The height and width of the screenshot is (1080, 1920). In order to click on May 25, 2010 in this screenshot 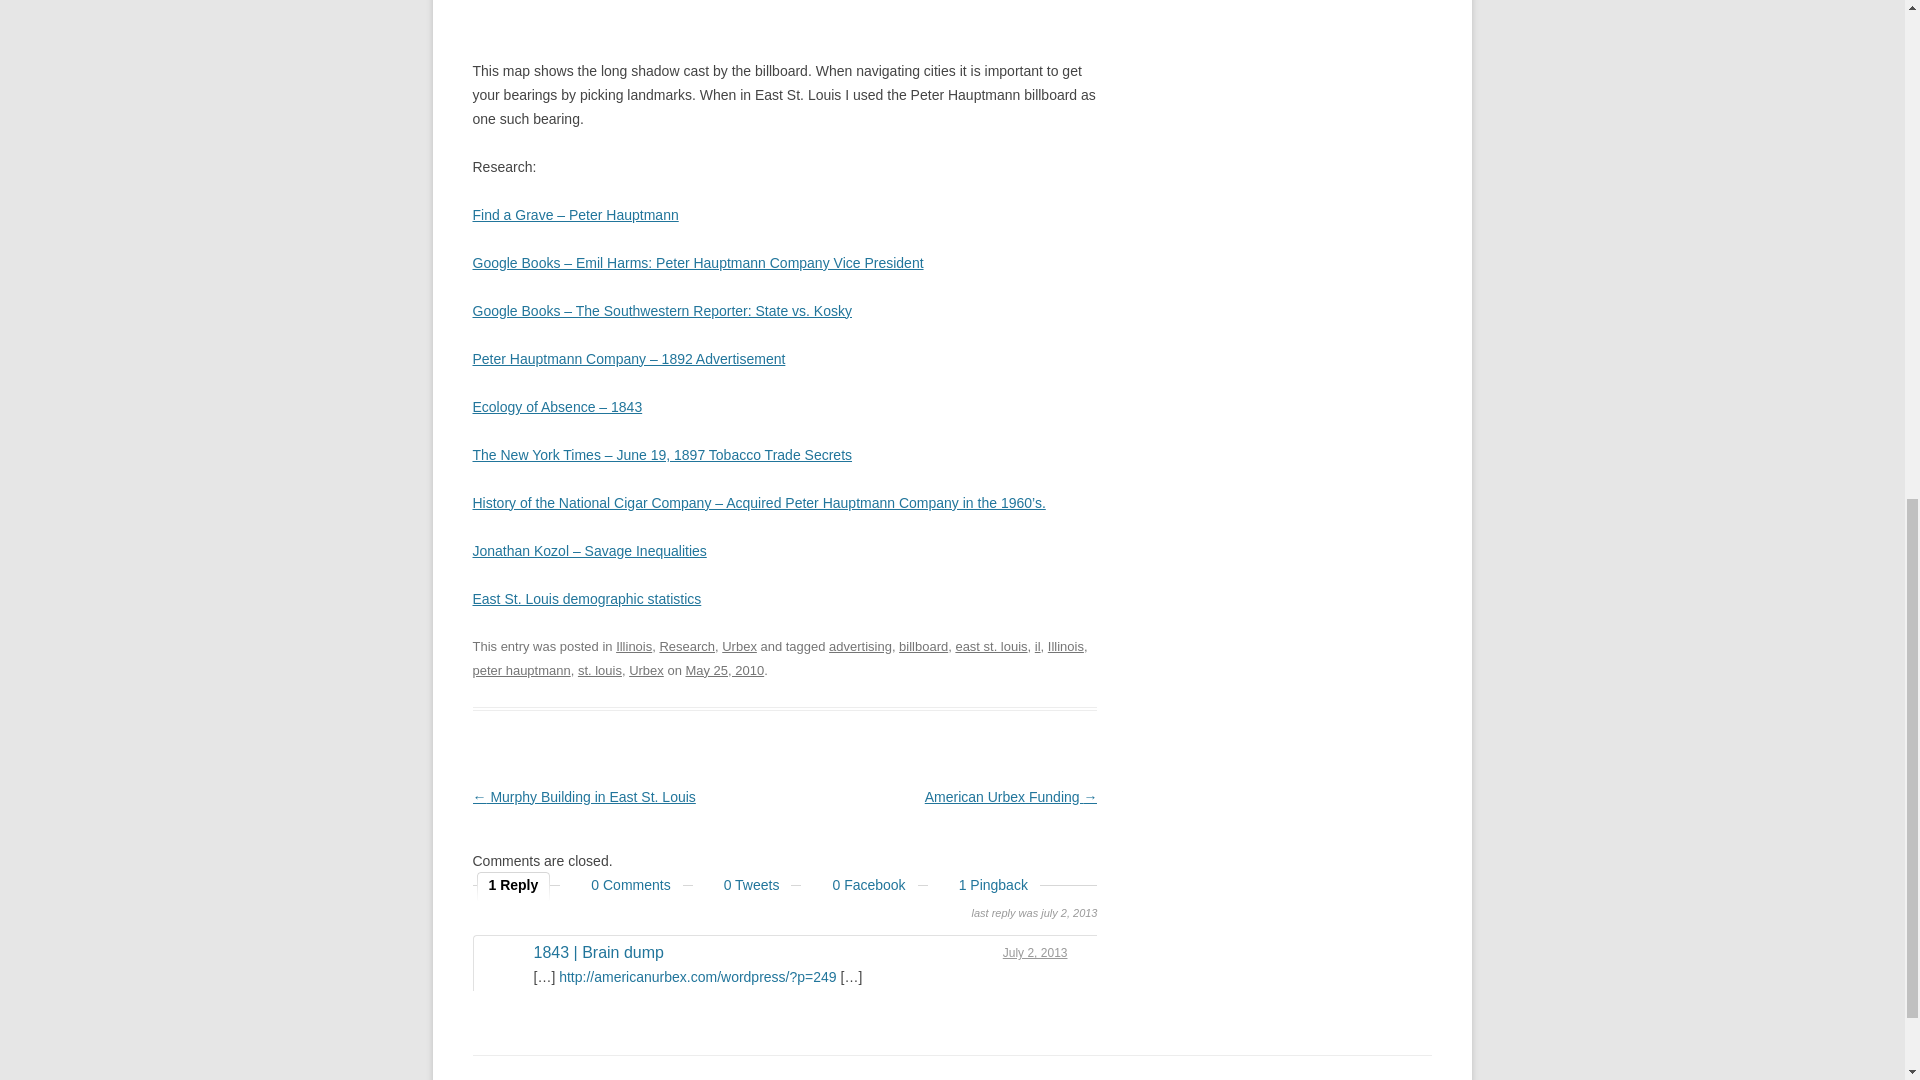, I will do `click(724, 670)`.